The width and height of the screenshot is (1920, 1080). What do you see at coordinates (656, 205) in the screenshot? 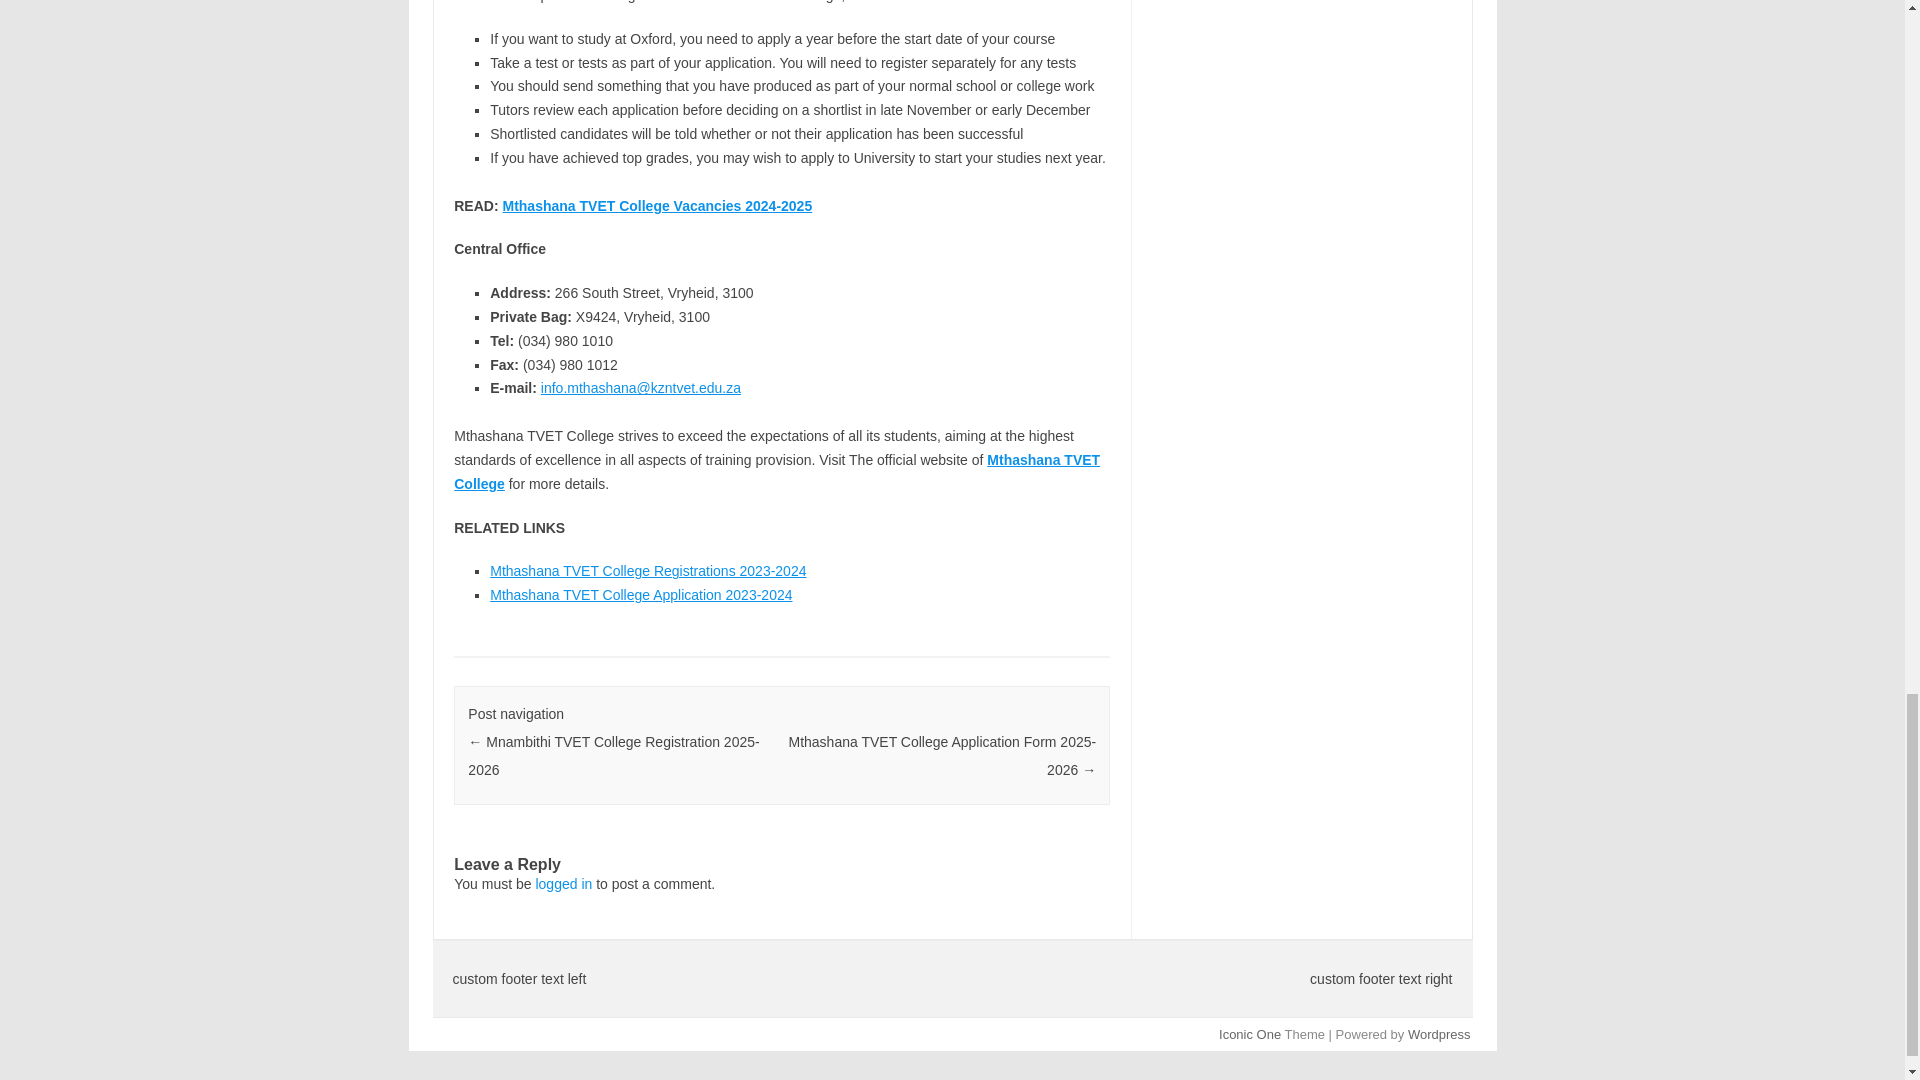
I see `Mthashana TVET College Vacancies 2024-2025` at bounding box center [656, 205].